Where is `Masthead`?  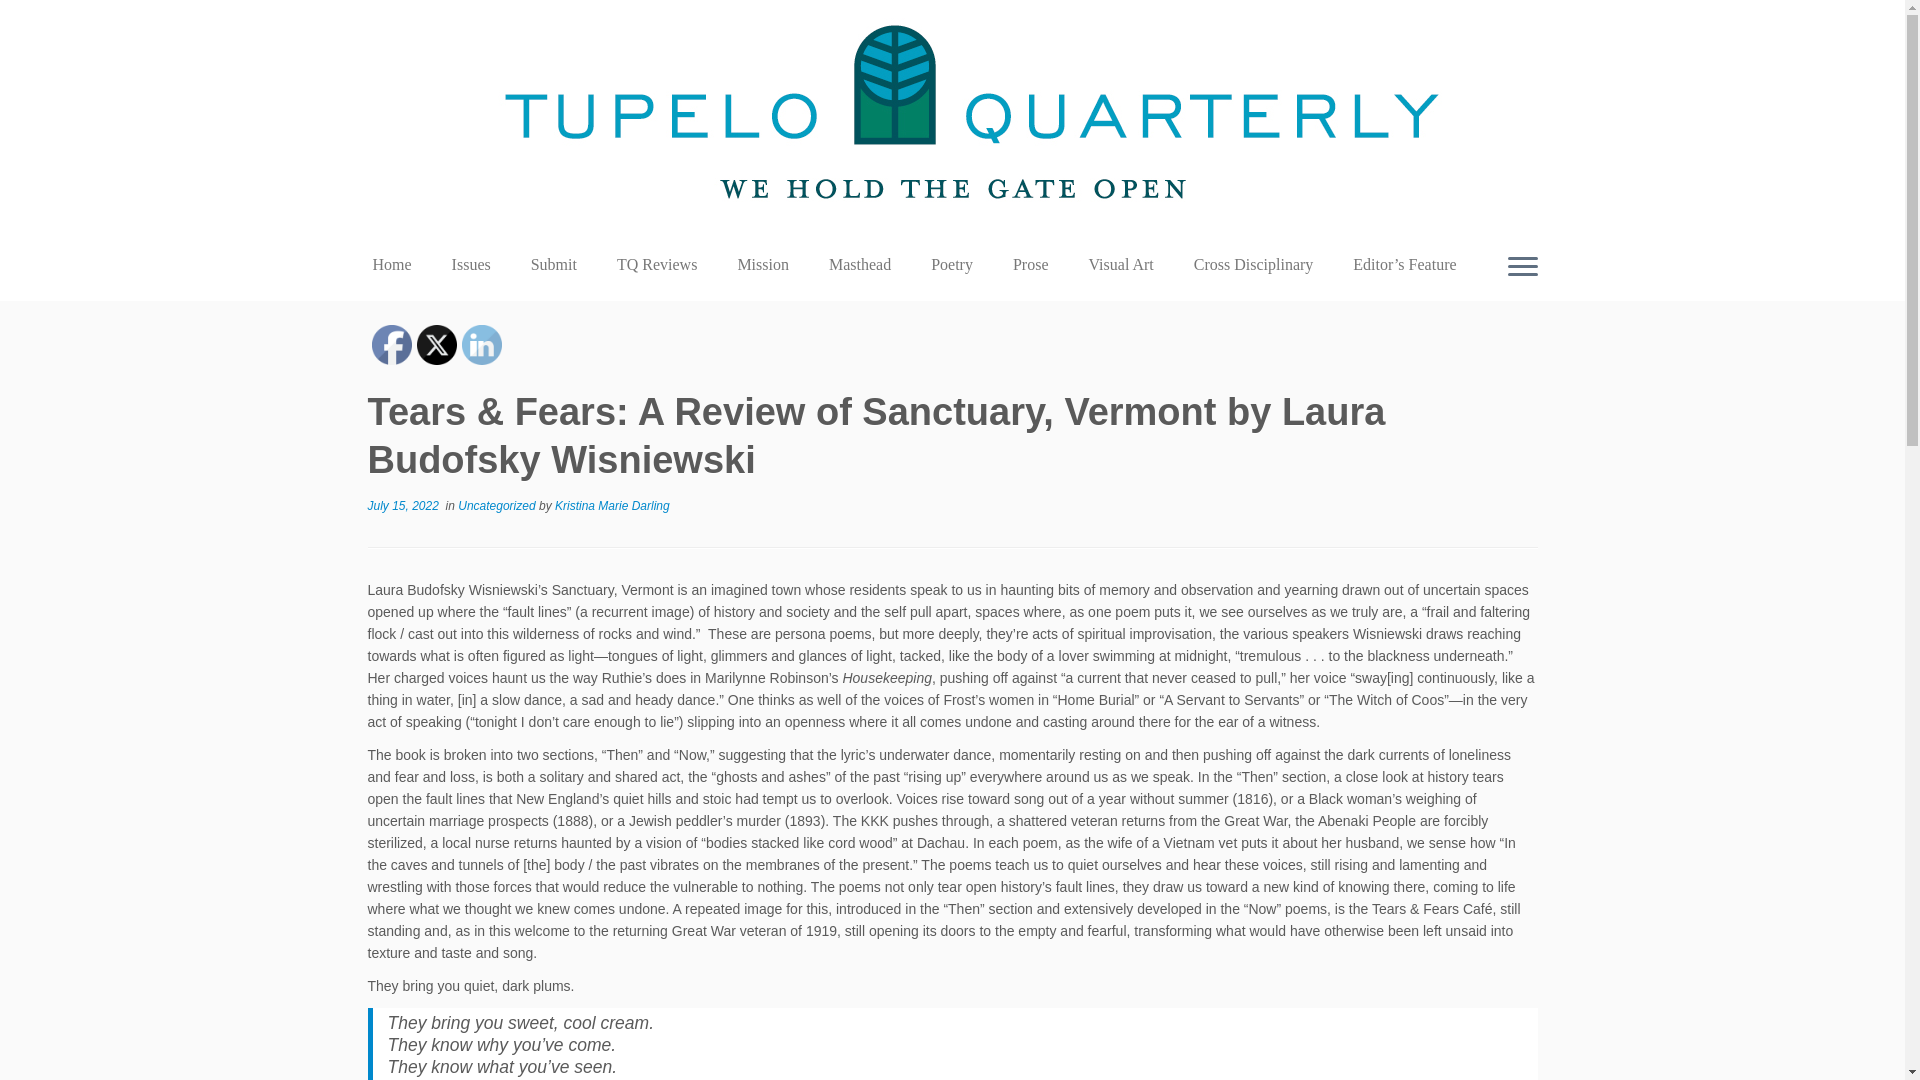 Masthead is located at coordinates (859, 264).